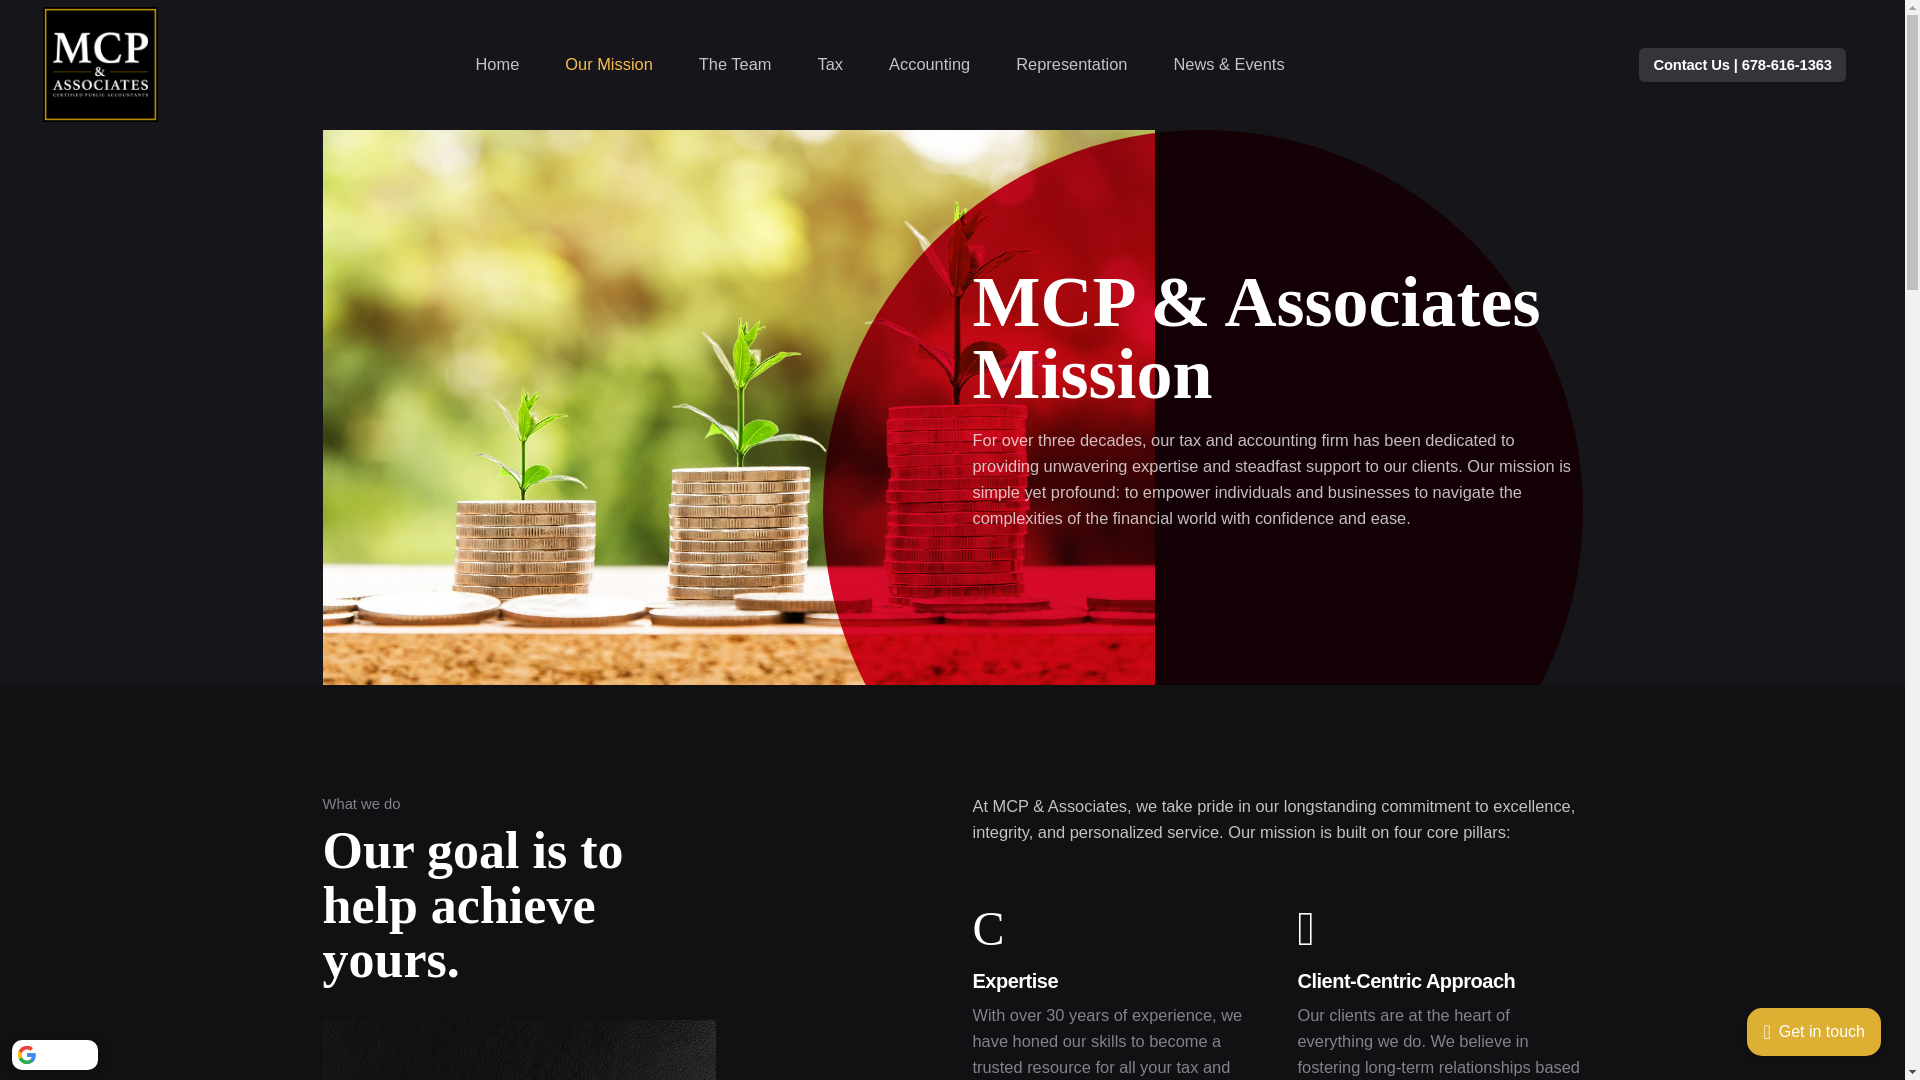  What do you see at coordinates (1813, 1032) in the screenshot?
I see `Get in touch` at bounding box center [1813, 1032].